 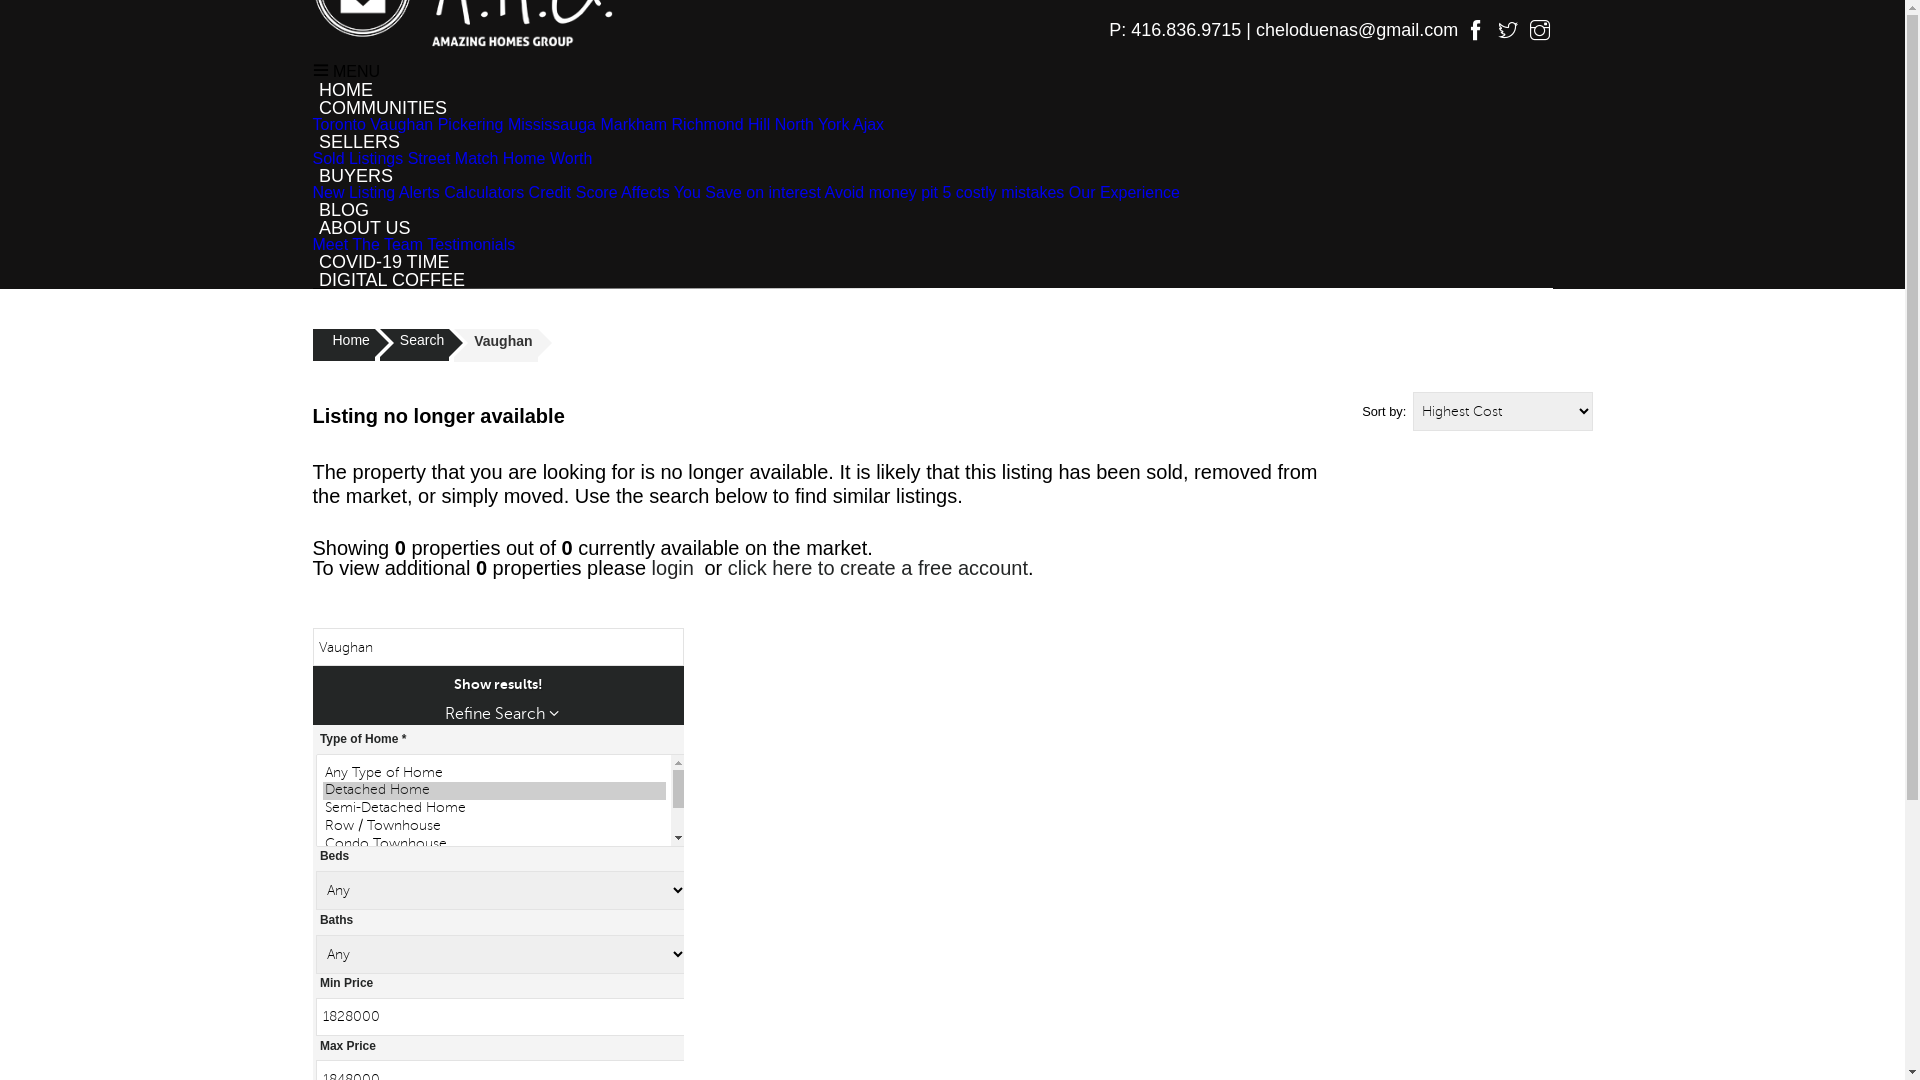 I want to click on 416.836.9715, so click(x=1186, y=30).